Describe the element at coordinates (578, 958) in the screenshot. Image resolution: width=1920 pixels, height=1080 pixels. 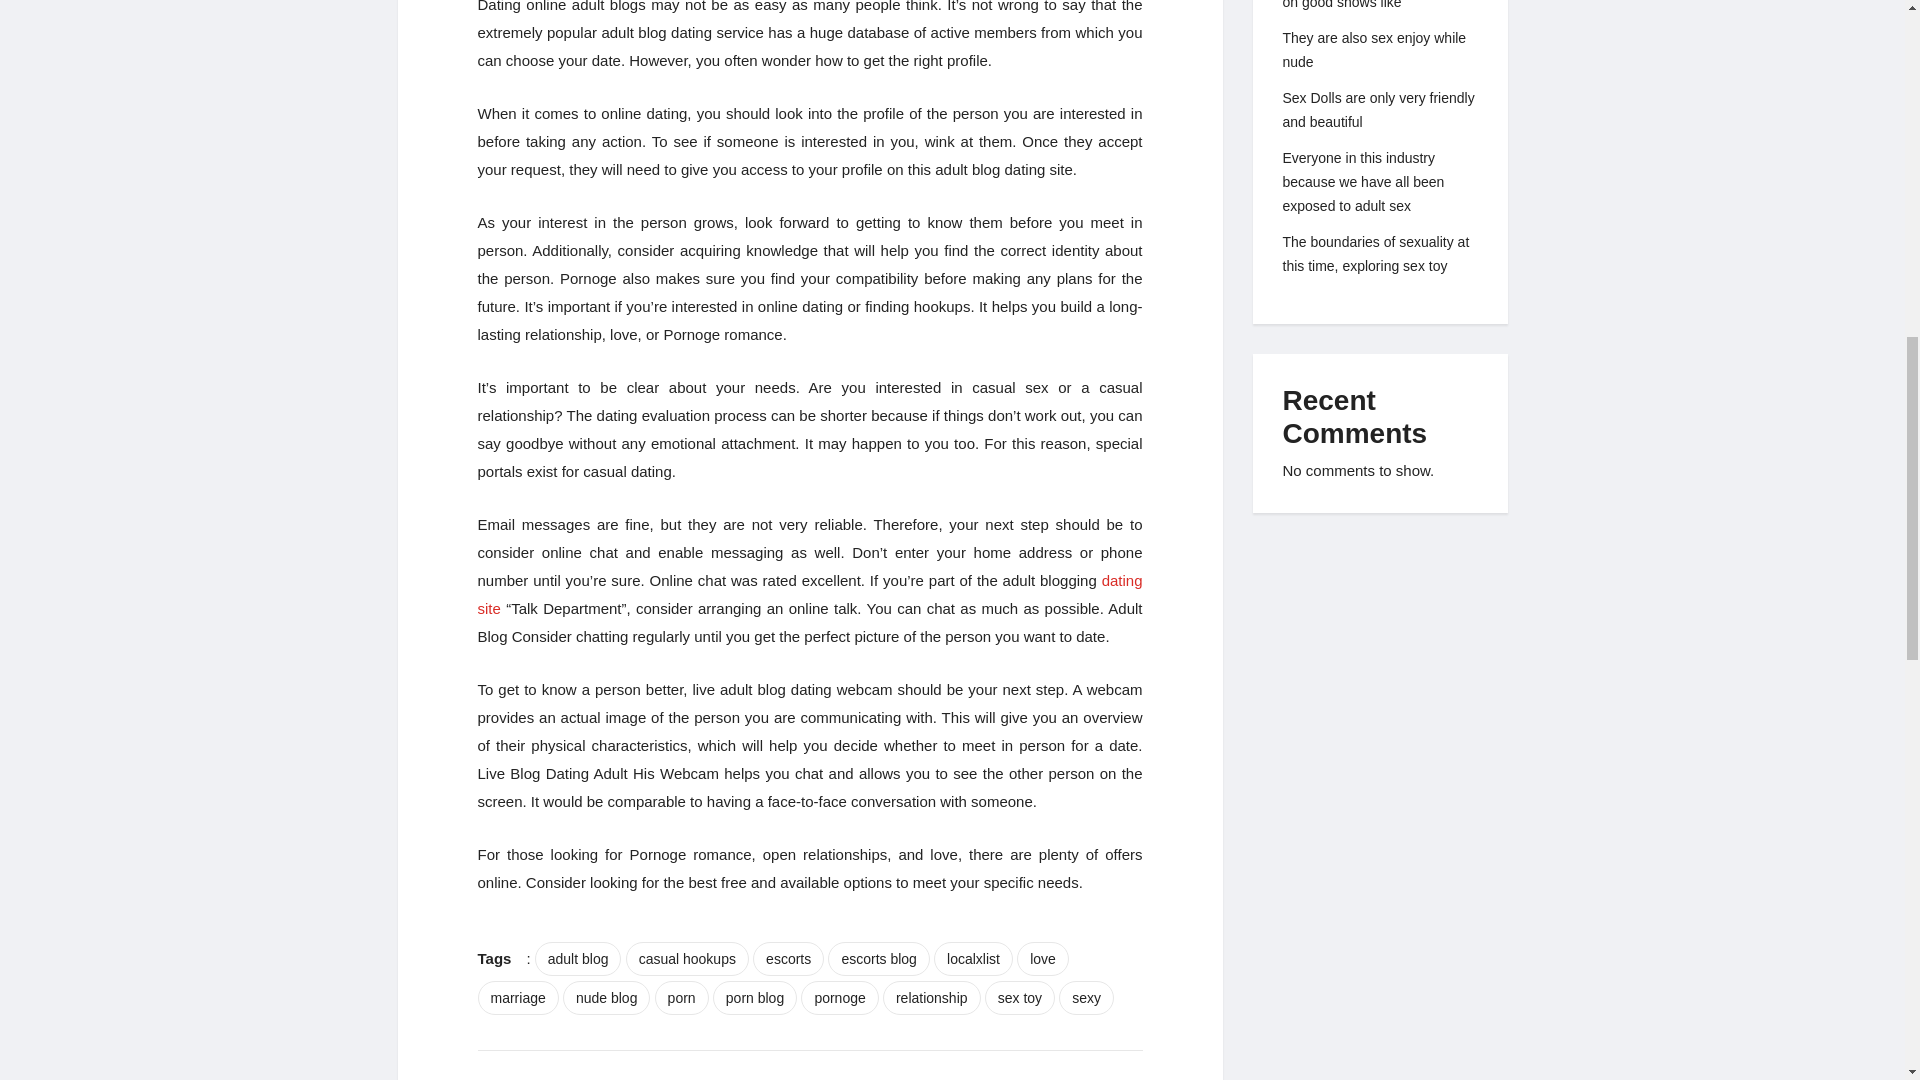
I see `adult blog` at that location.